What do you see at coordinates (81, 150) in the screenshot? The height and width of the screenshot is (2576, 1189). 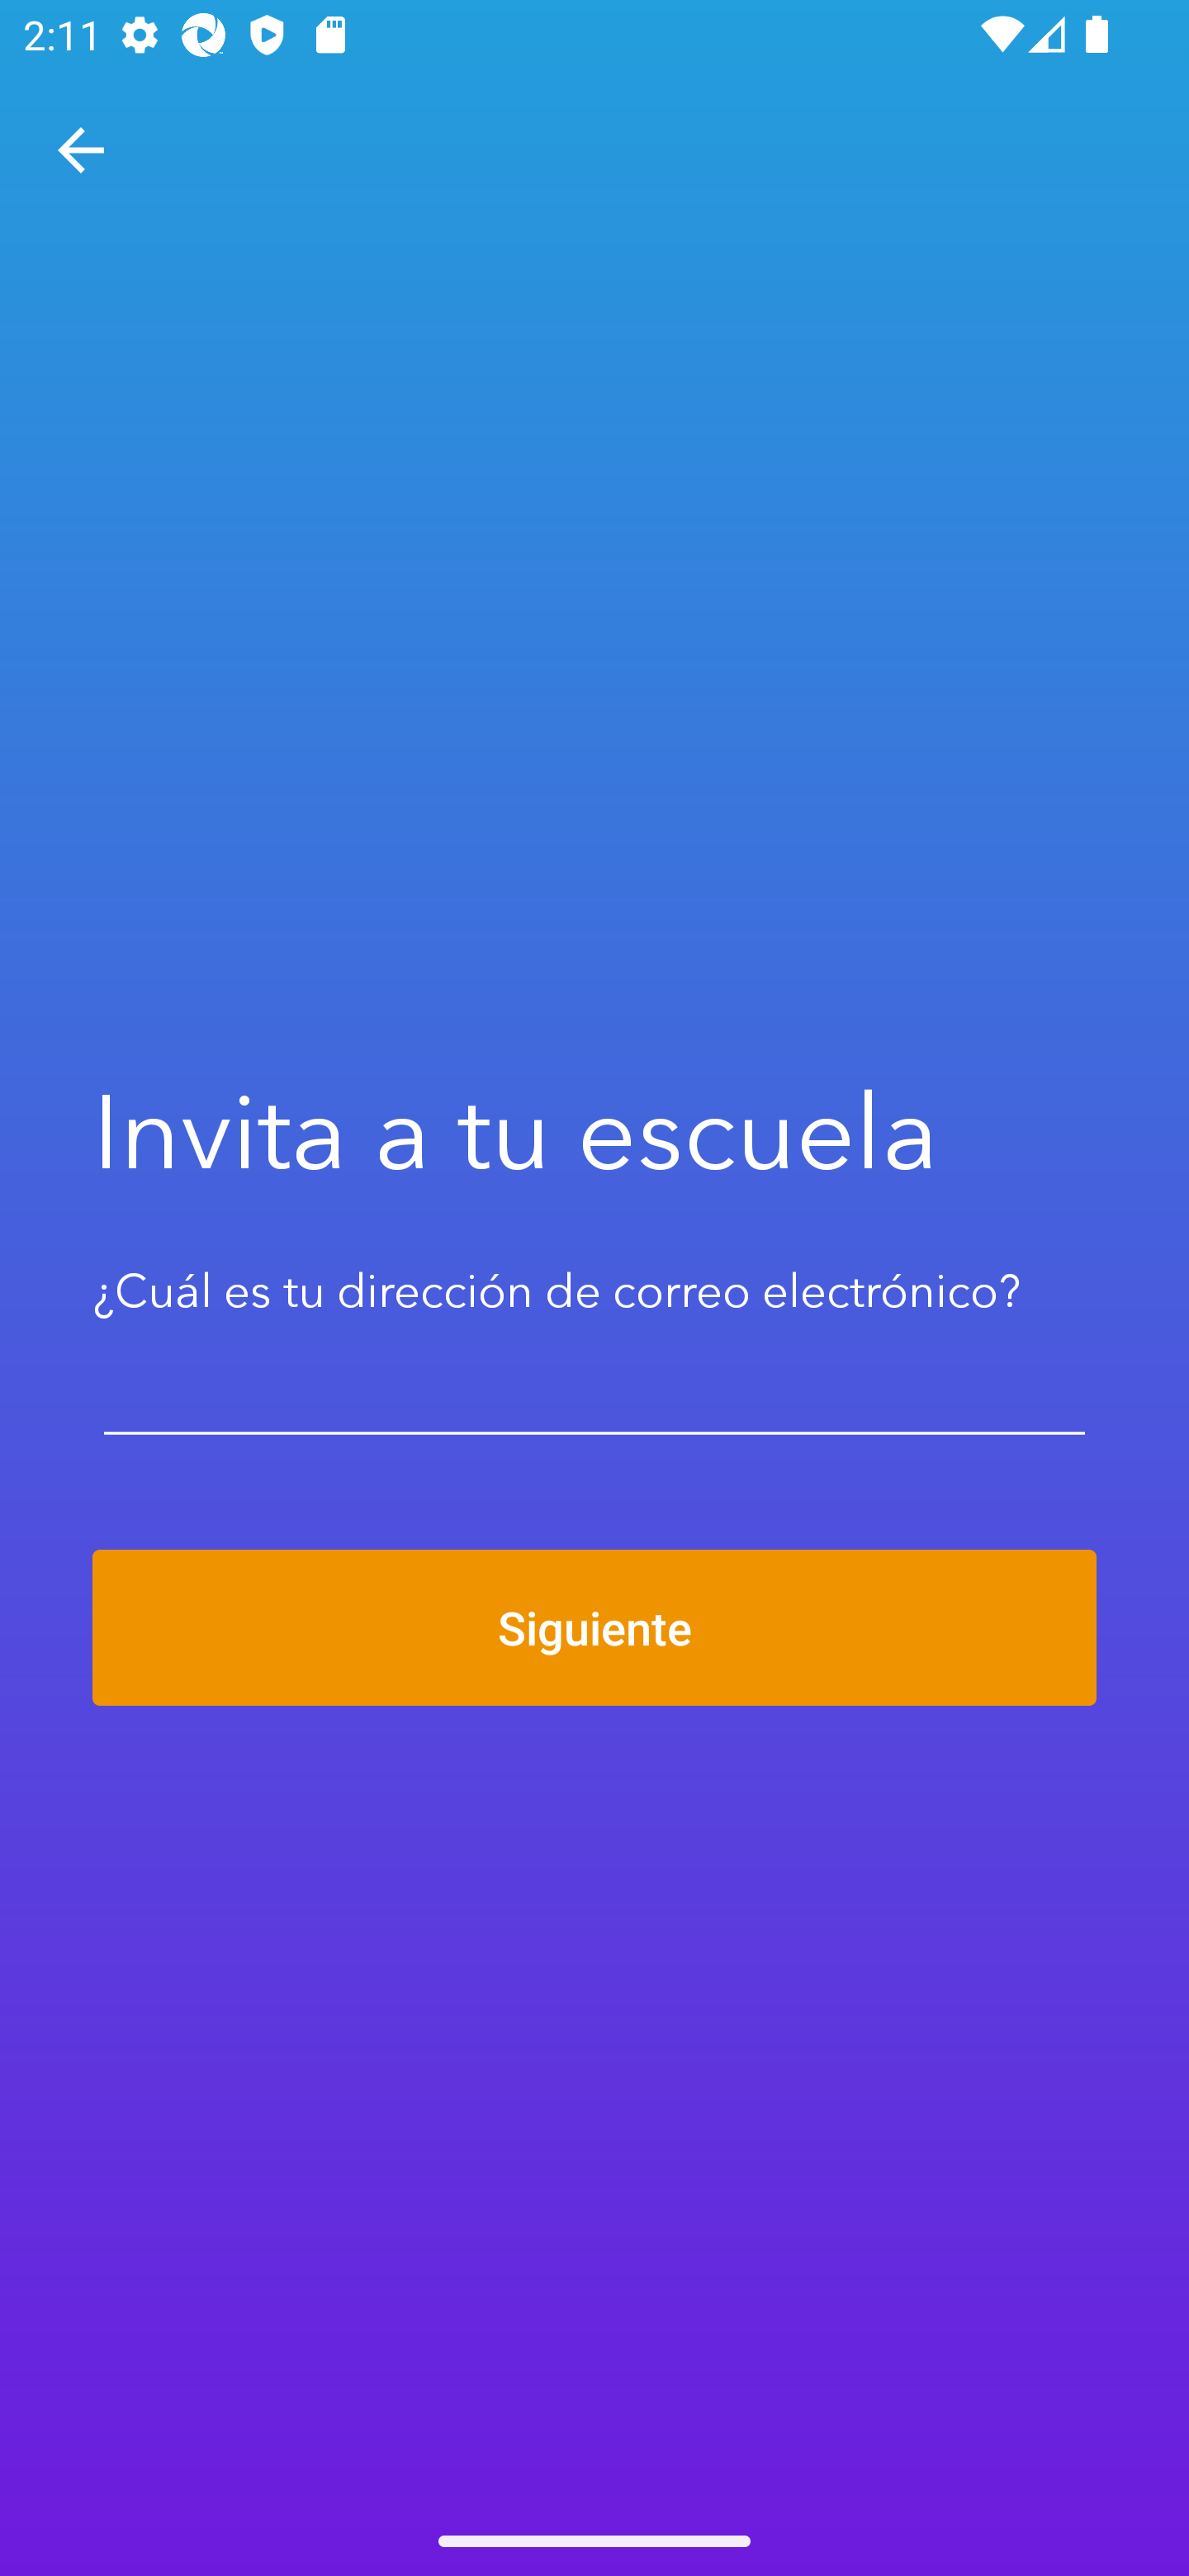 I see `Navegar hacia arriba` at bounding box center [81, 150].